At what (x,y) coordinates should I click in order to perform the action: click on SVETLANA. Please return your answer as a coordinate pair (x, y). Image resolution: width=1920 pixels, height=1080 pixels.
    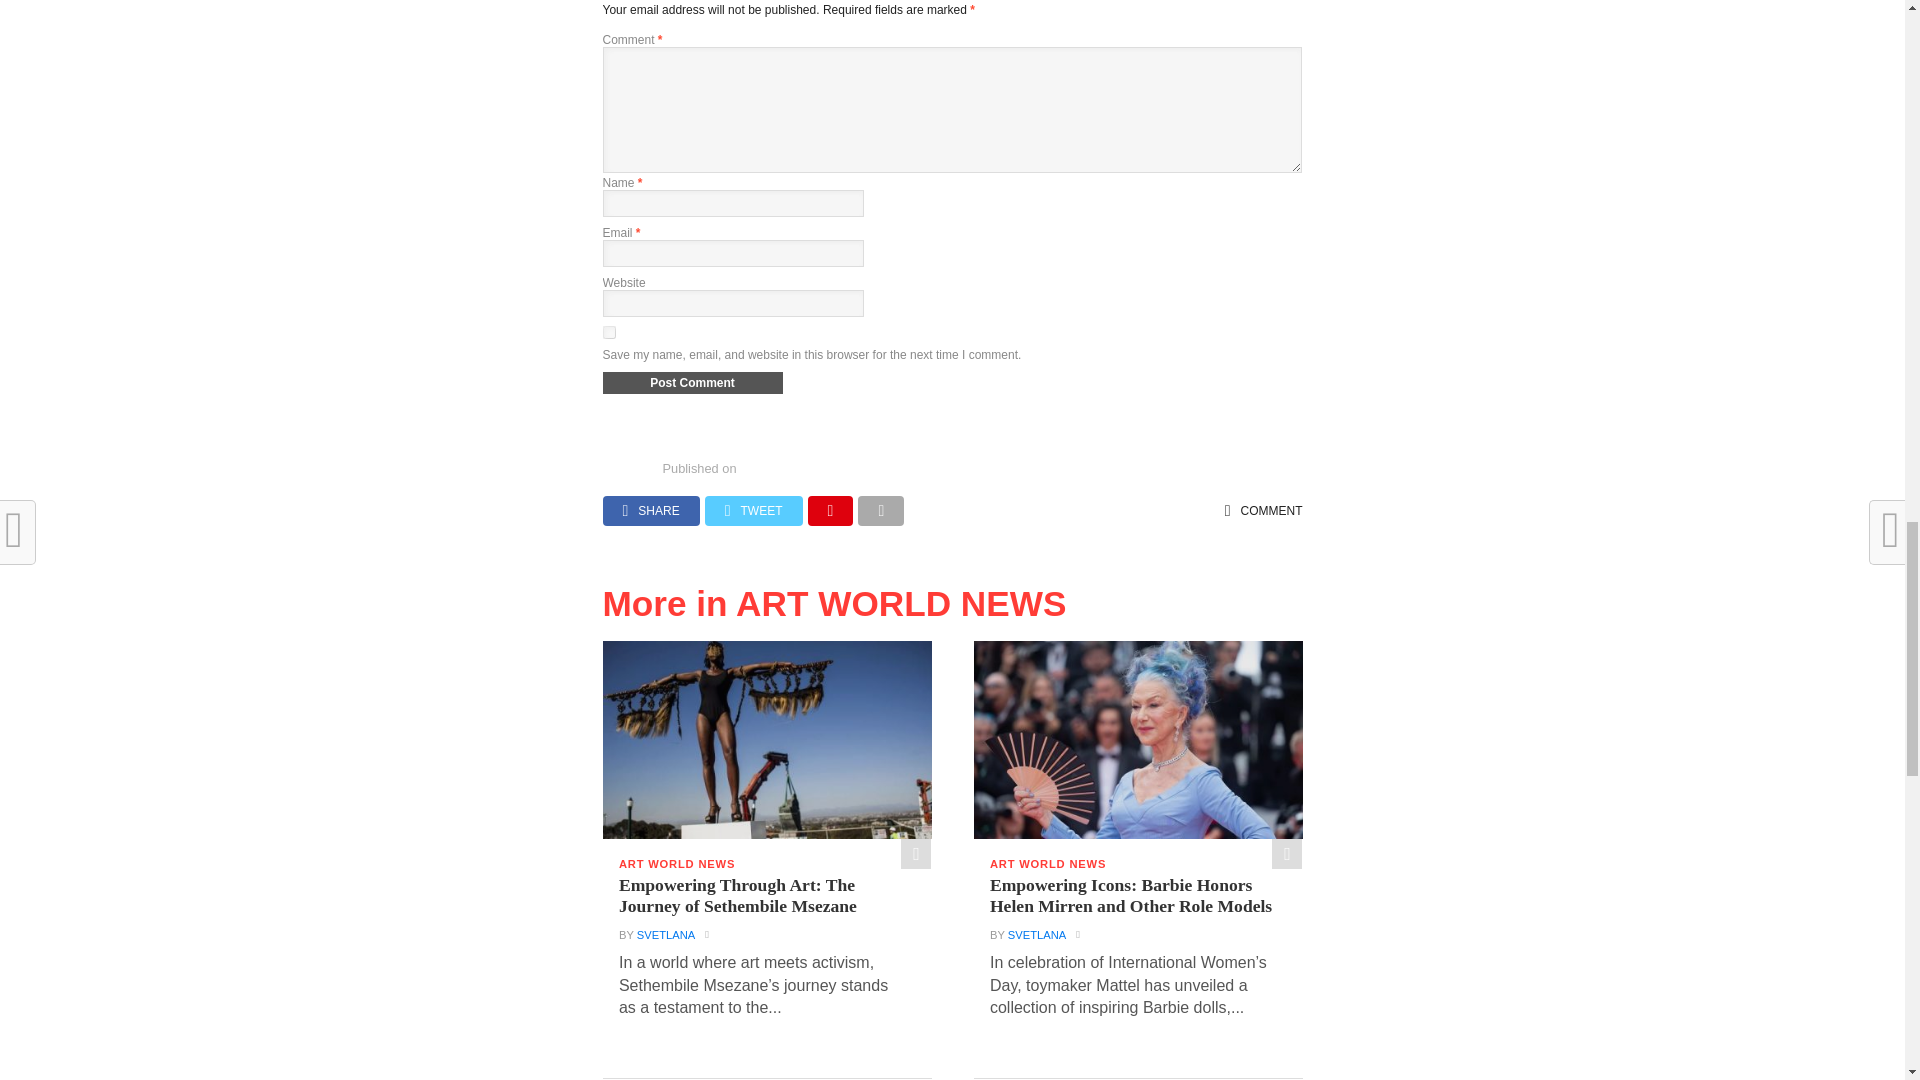
    Looking at the image, I should click on (1036, 934).